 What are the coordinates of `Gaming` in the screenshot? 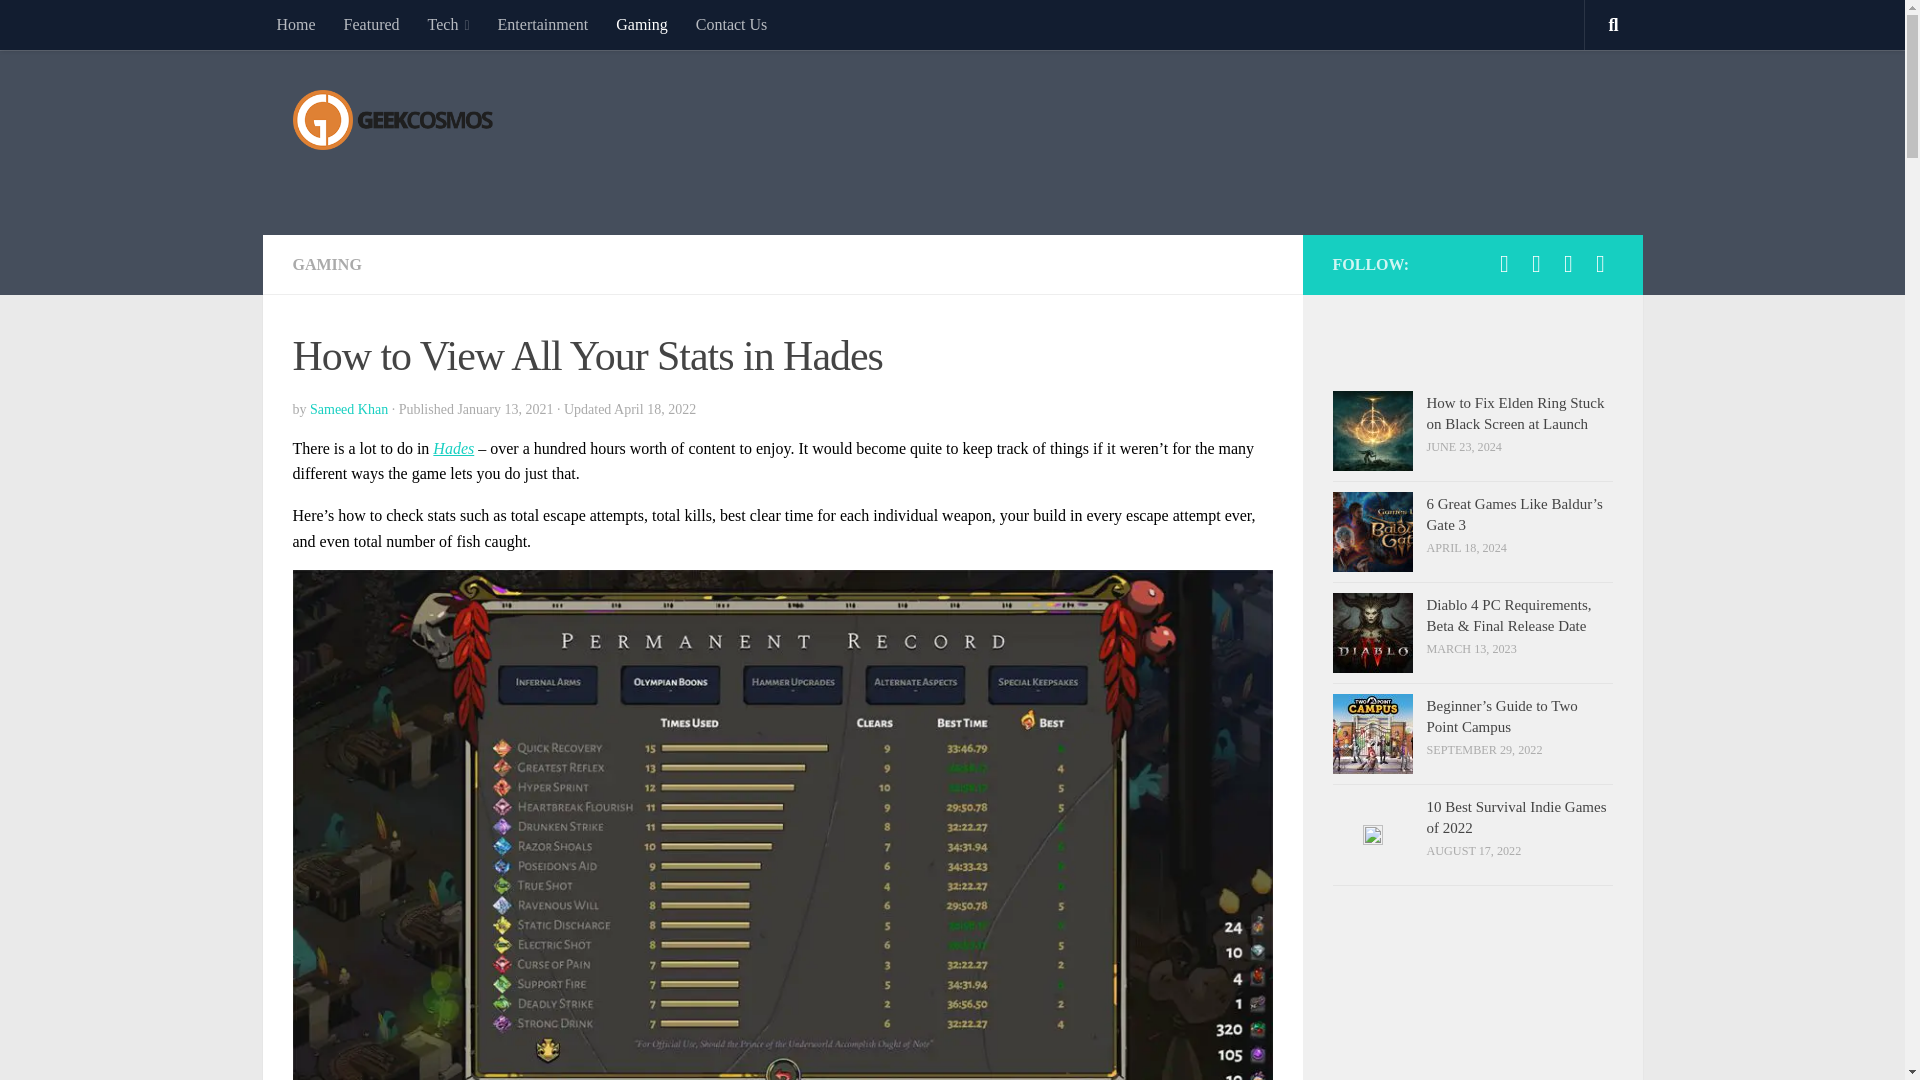 It's located at (642, 24).